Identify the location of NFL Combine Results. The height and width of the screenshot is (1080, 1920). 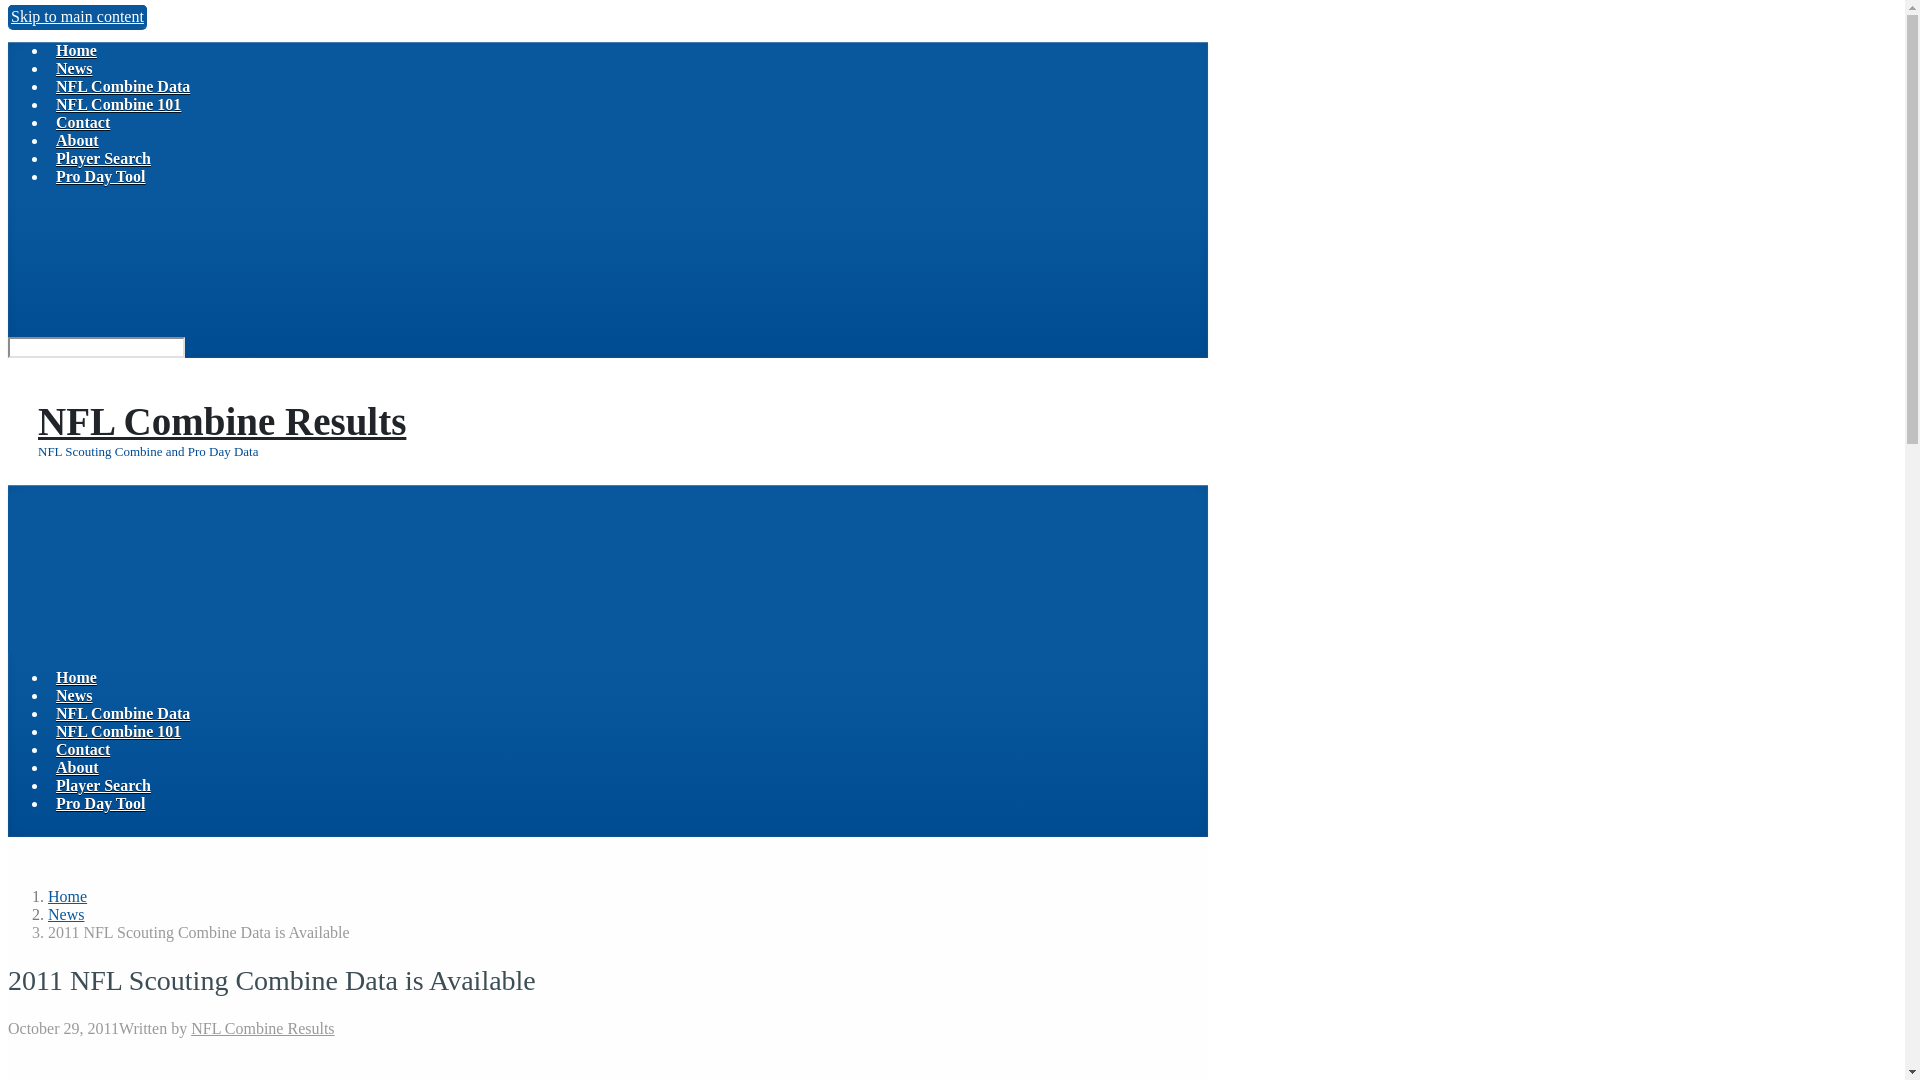
(222, 420).